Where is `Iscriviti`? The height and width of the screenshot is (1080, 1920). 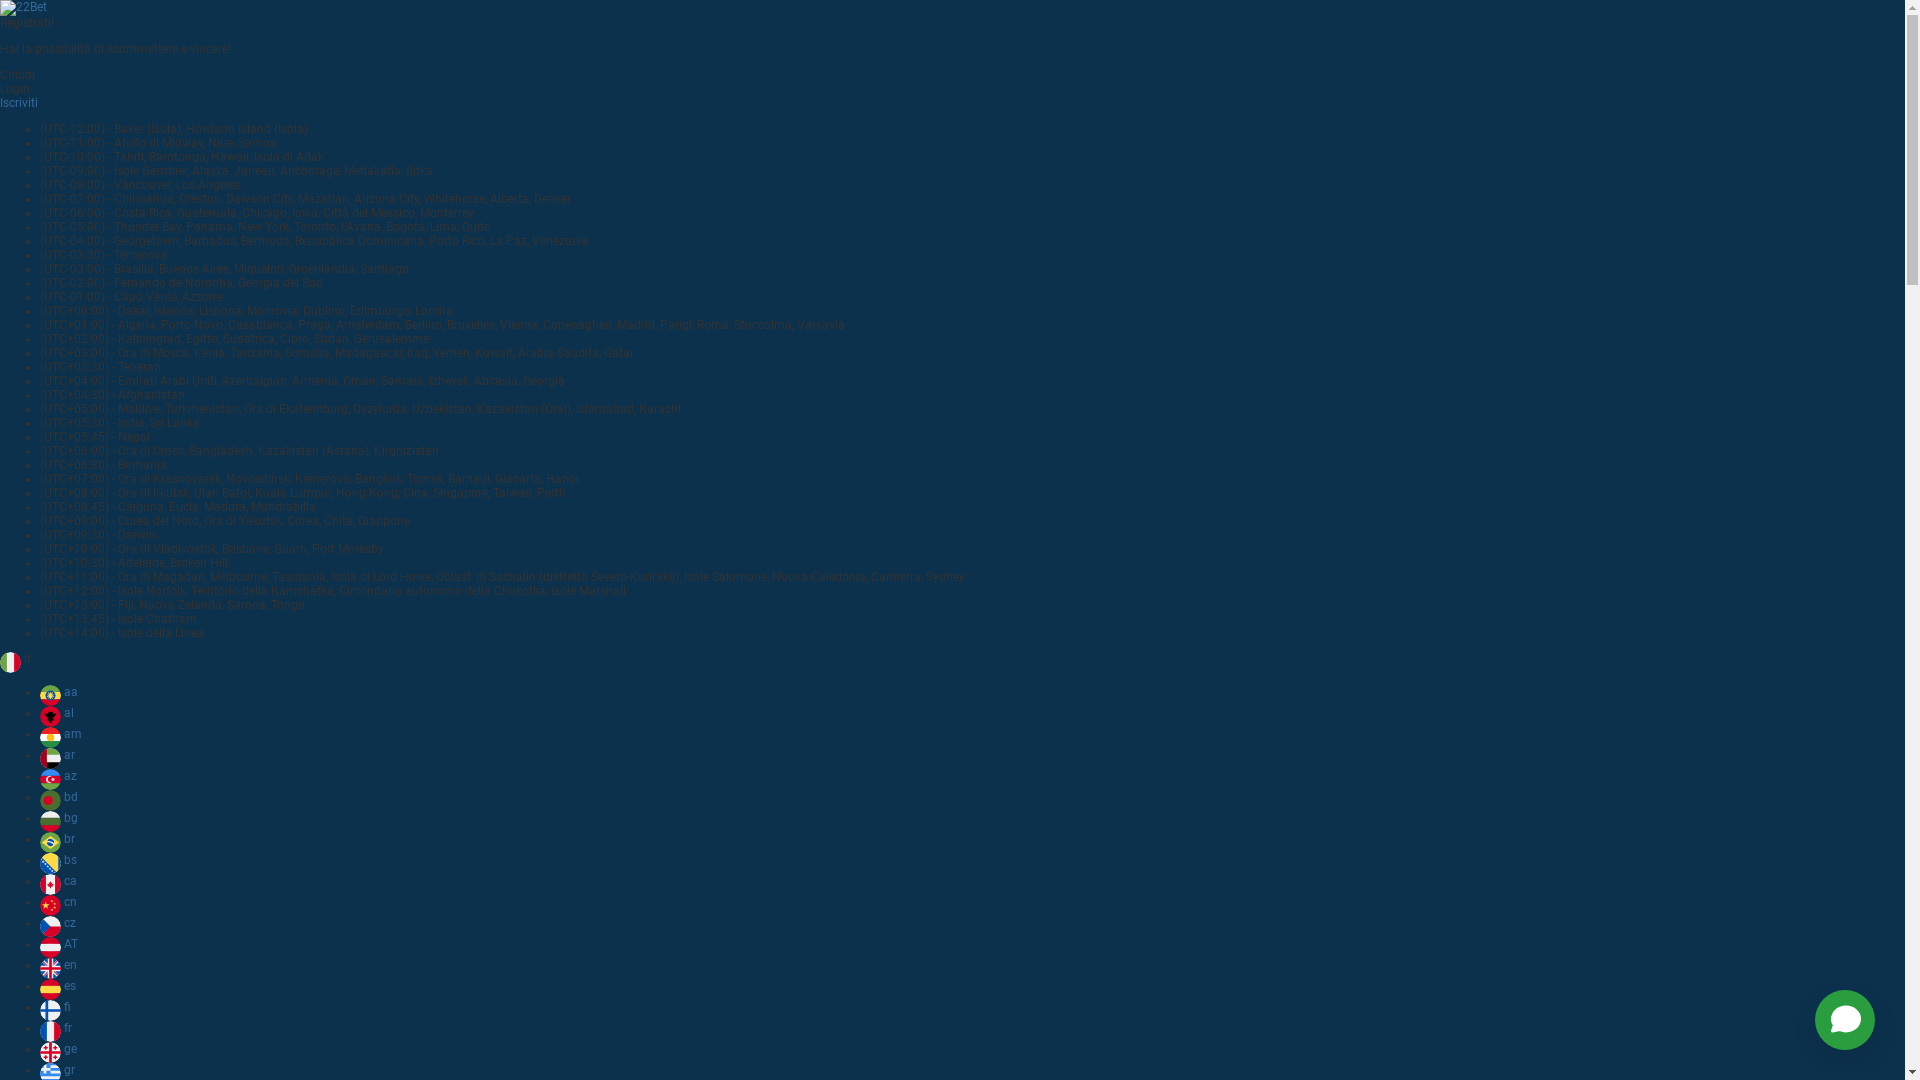 Iscriviti is located at coordinates (19, 103).